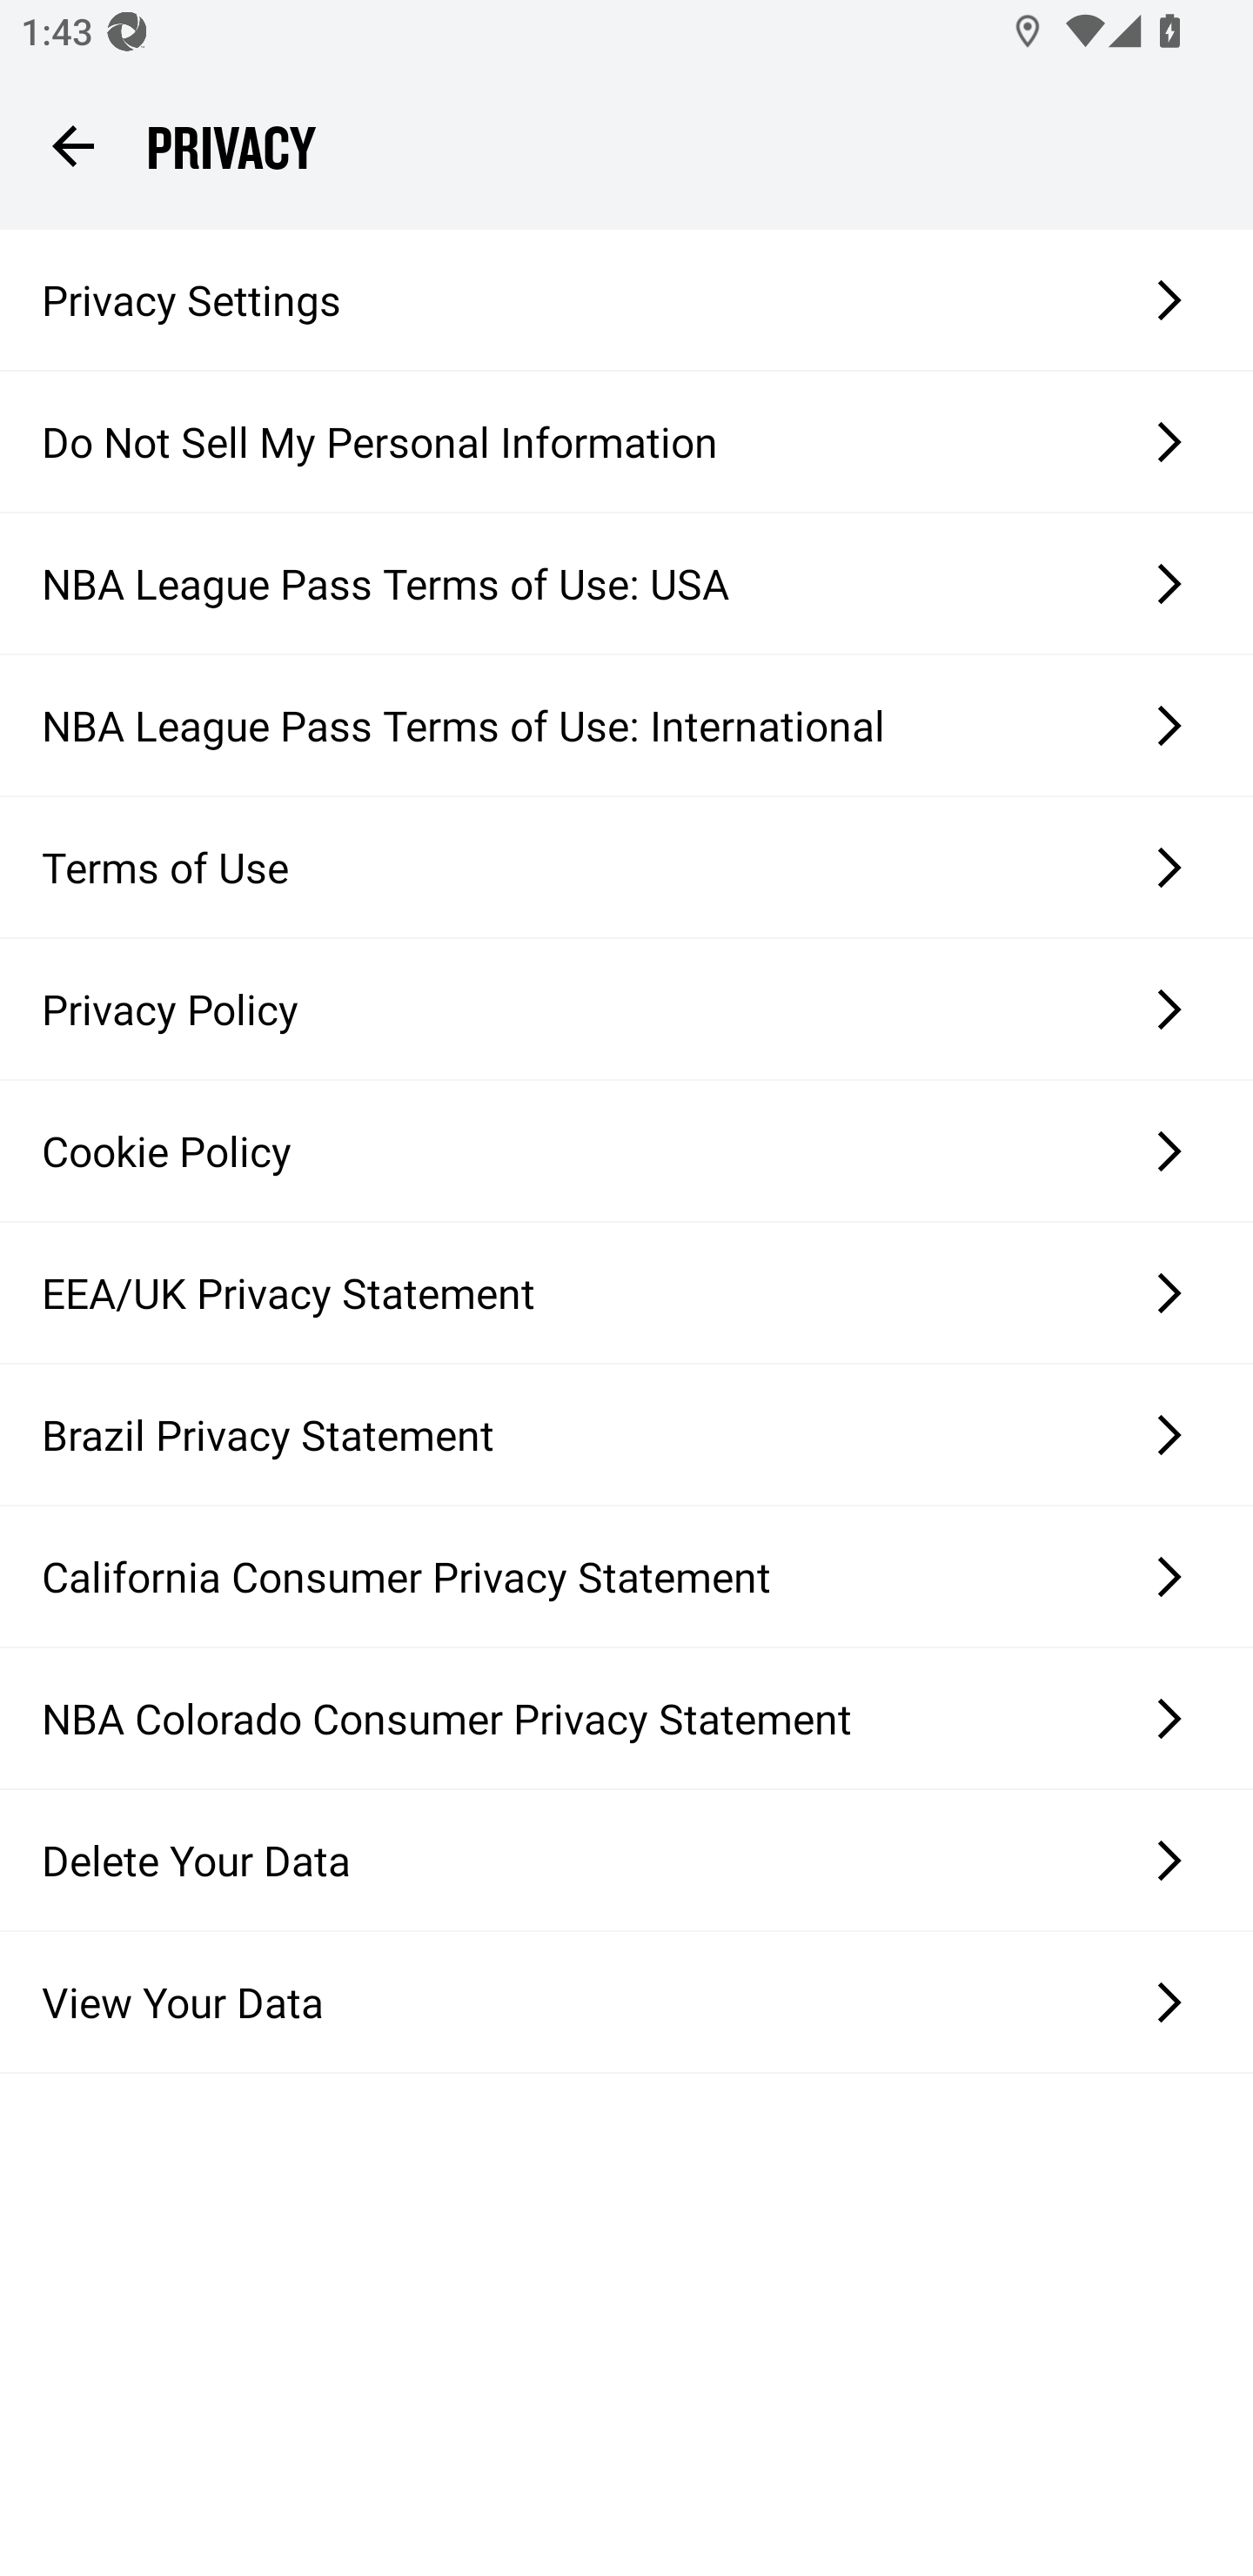  Describe the element at coordinates (626, 1151) in the screenshot. I see `Cookie Policy` at that location.